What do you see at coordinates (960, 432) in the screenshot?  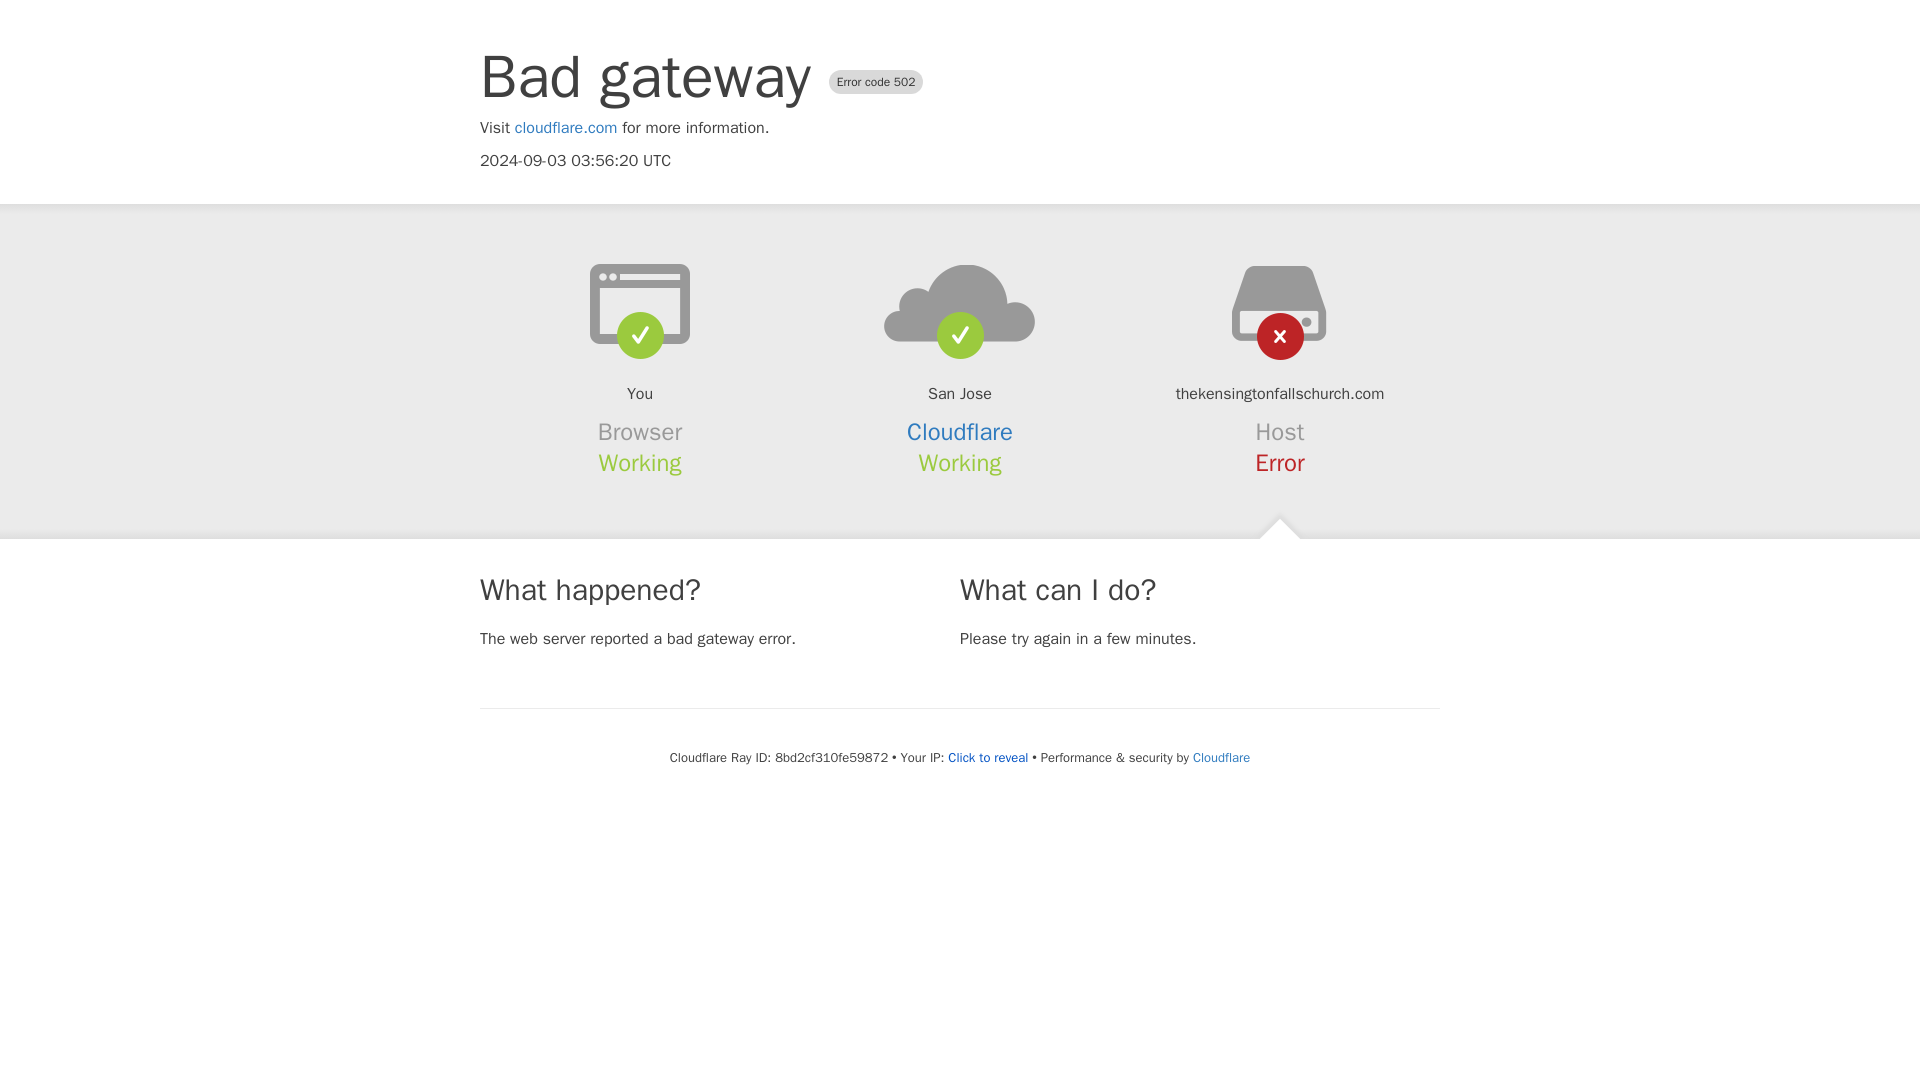 I see `Cloudflare` at bounding box center [960, 432].